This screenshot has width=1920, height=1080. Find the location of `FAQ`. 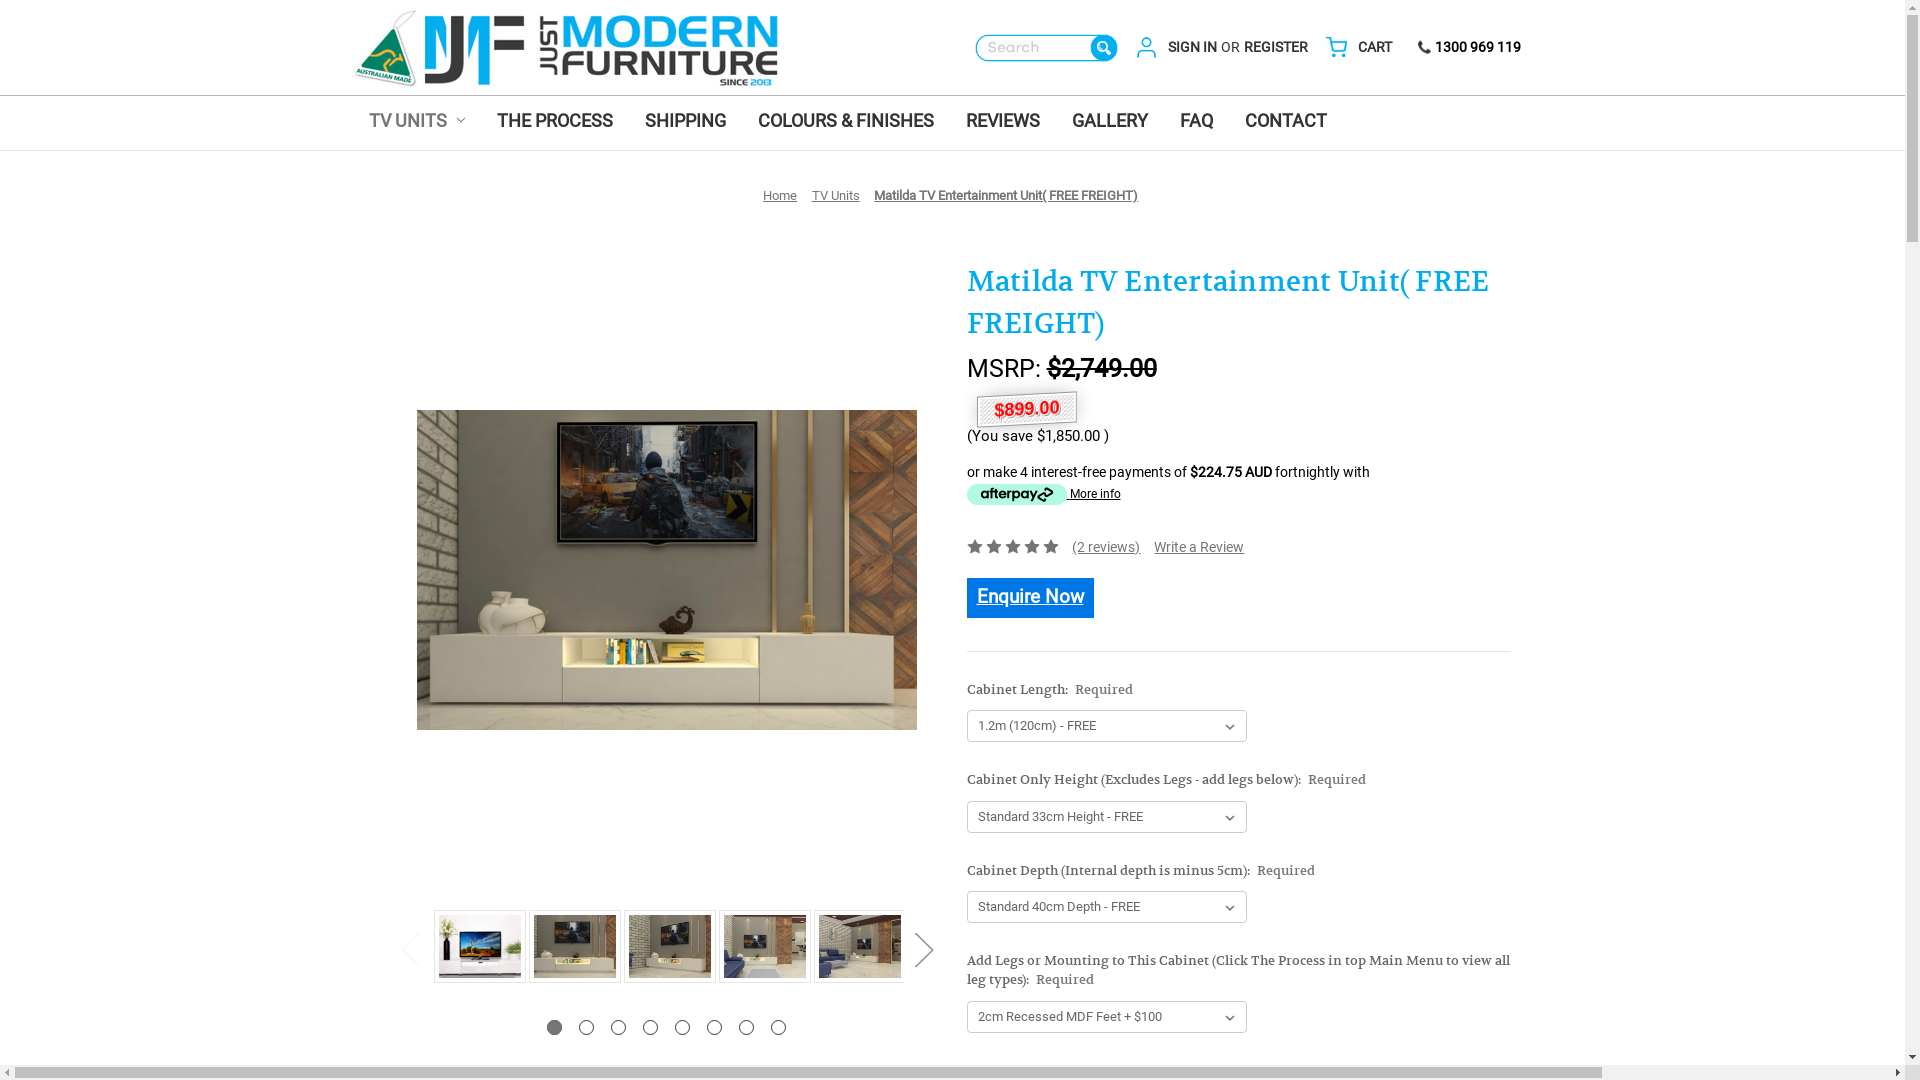

FAQ is located at coordinates (1196, 123).